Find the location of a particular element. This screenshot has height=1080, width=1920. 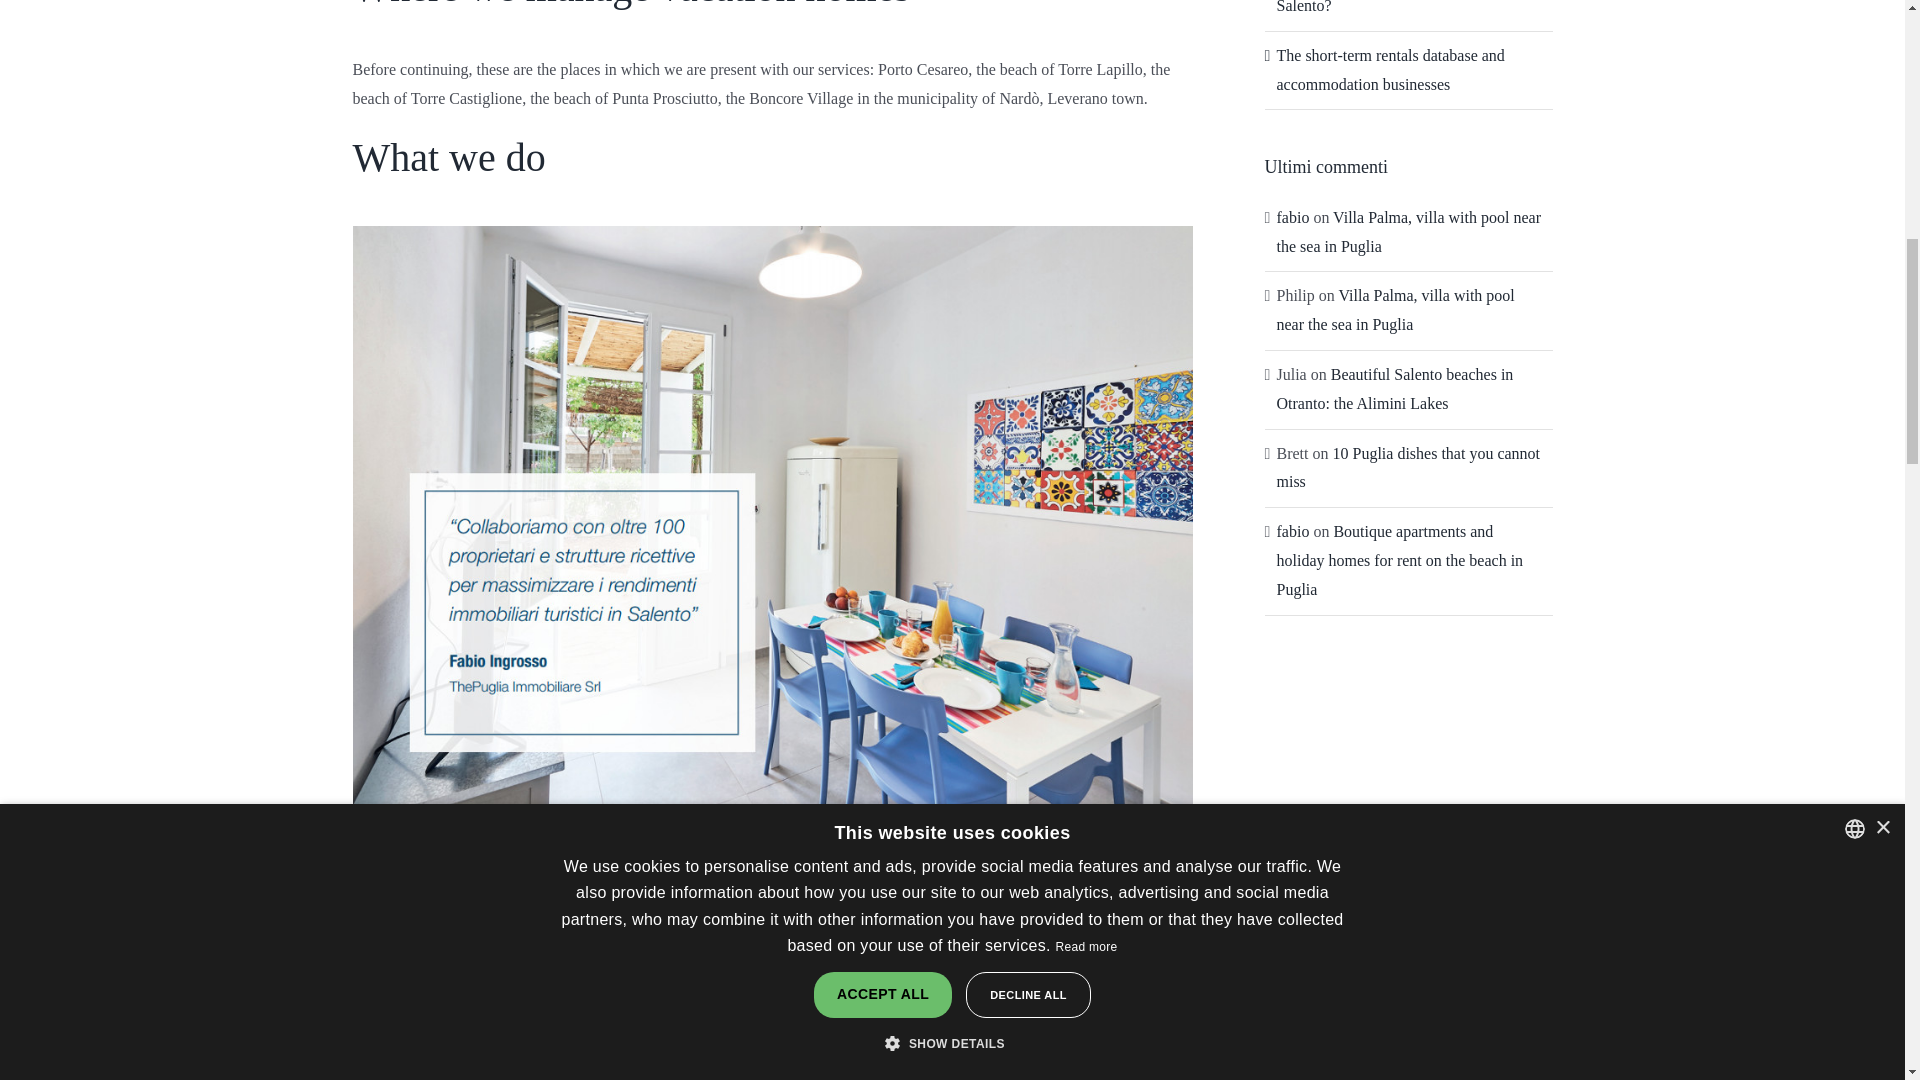

fabio is located at coordinates (1292, 217).